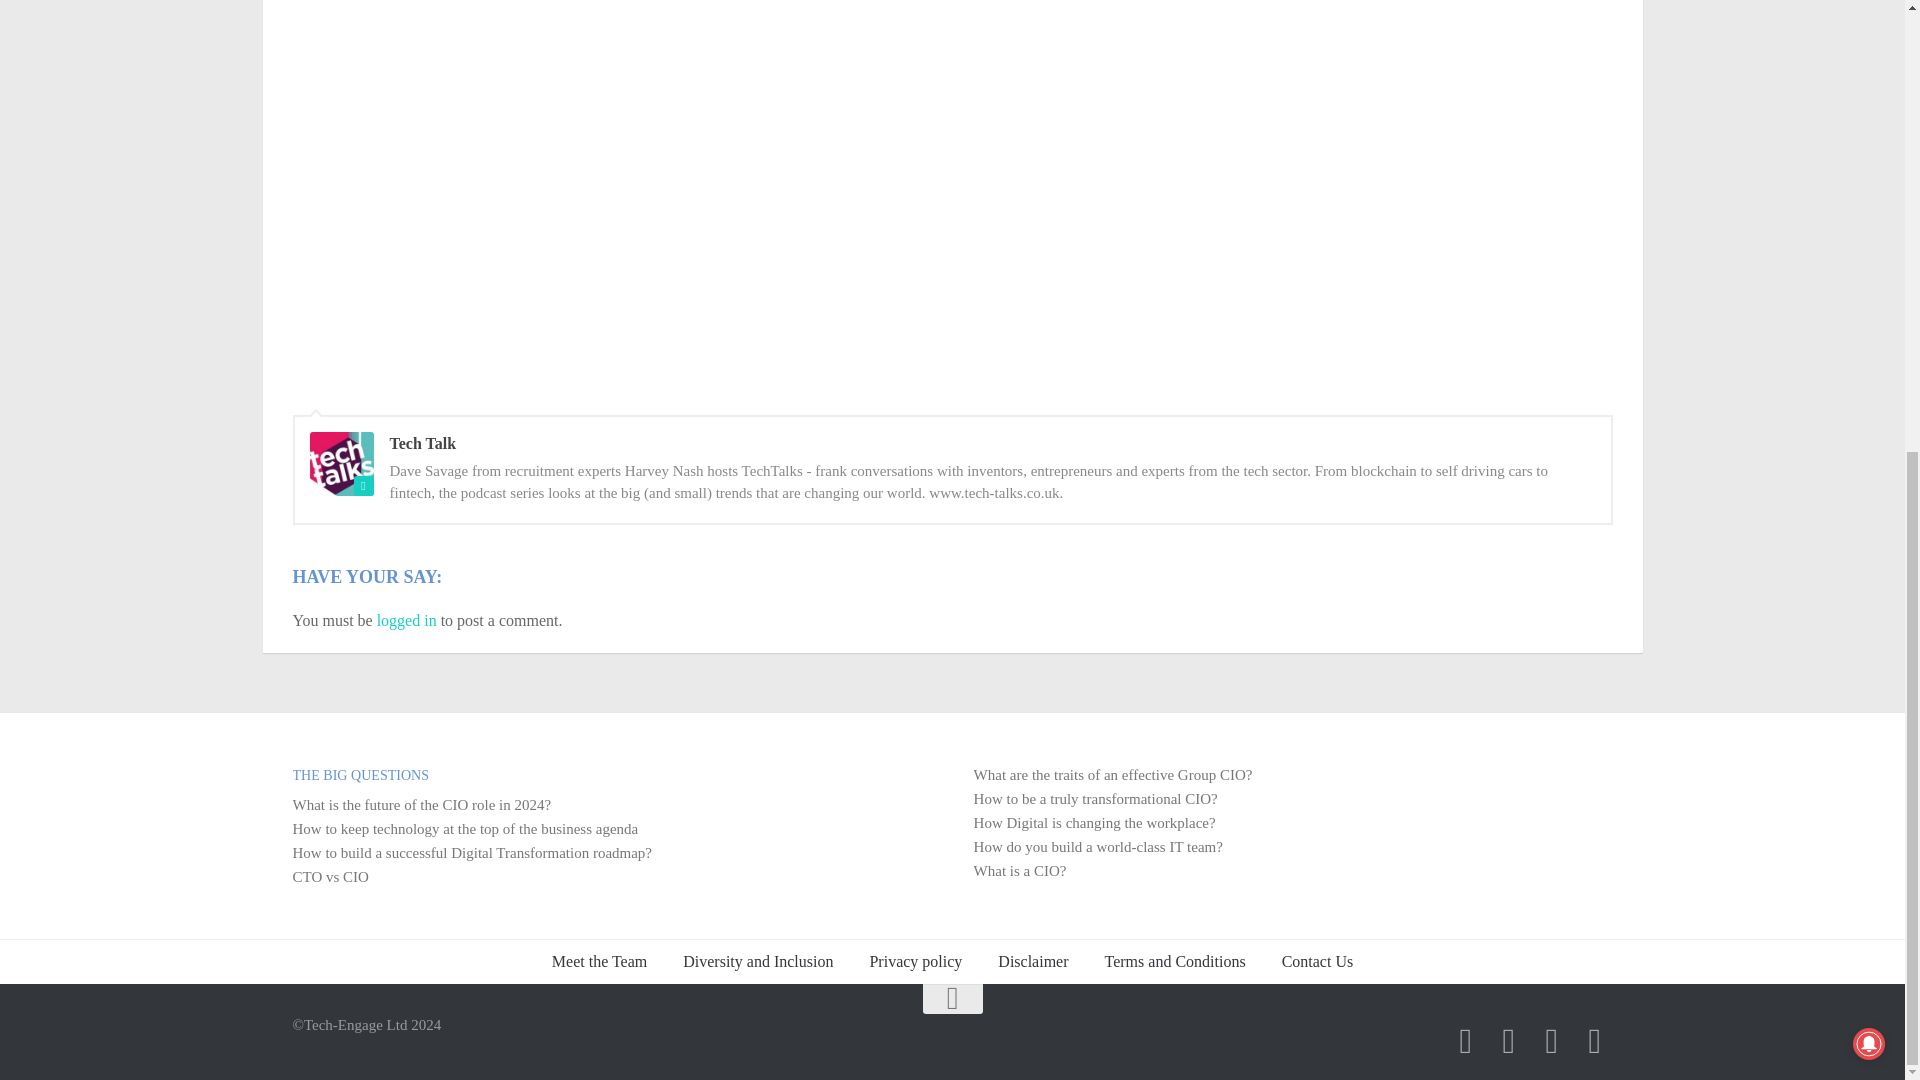  I want to click on logged in, so click(406, 620).